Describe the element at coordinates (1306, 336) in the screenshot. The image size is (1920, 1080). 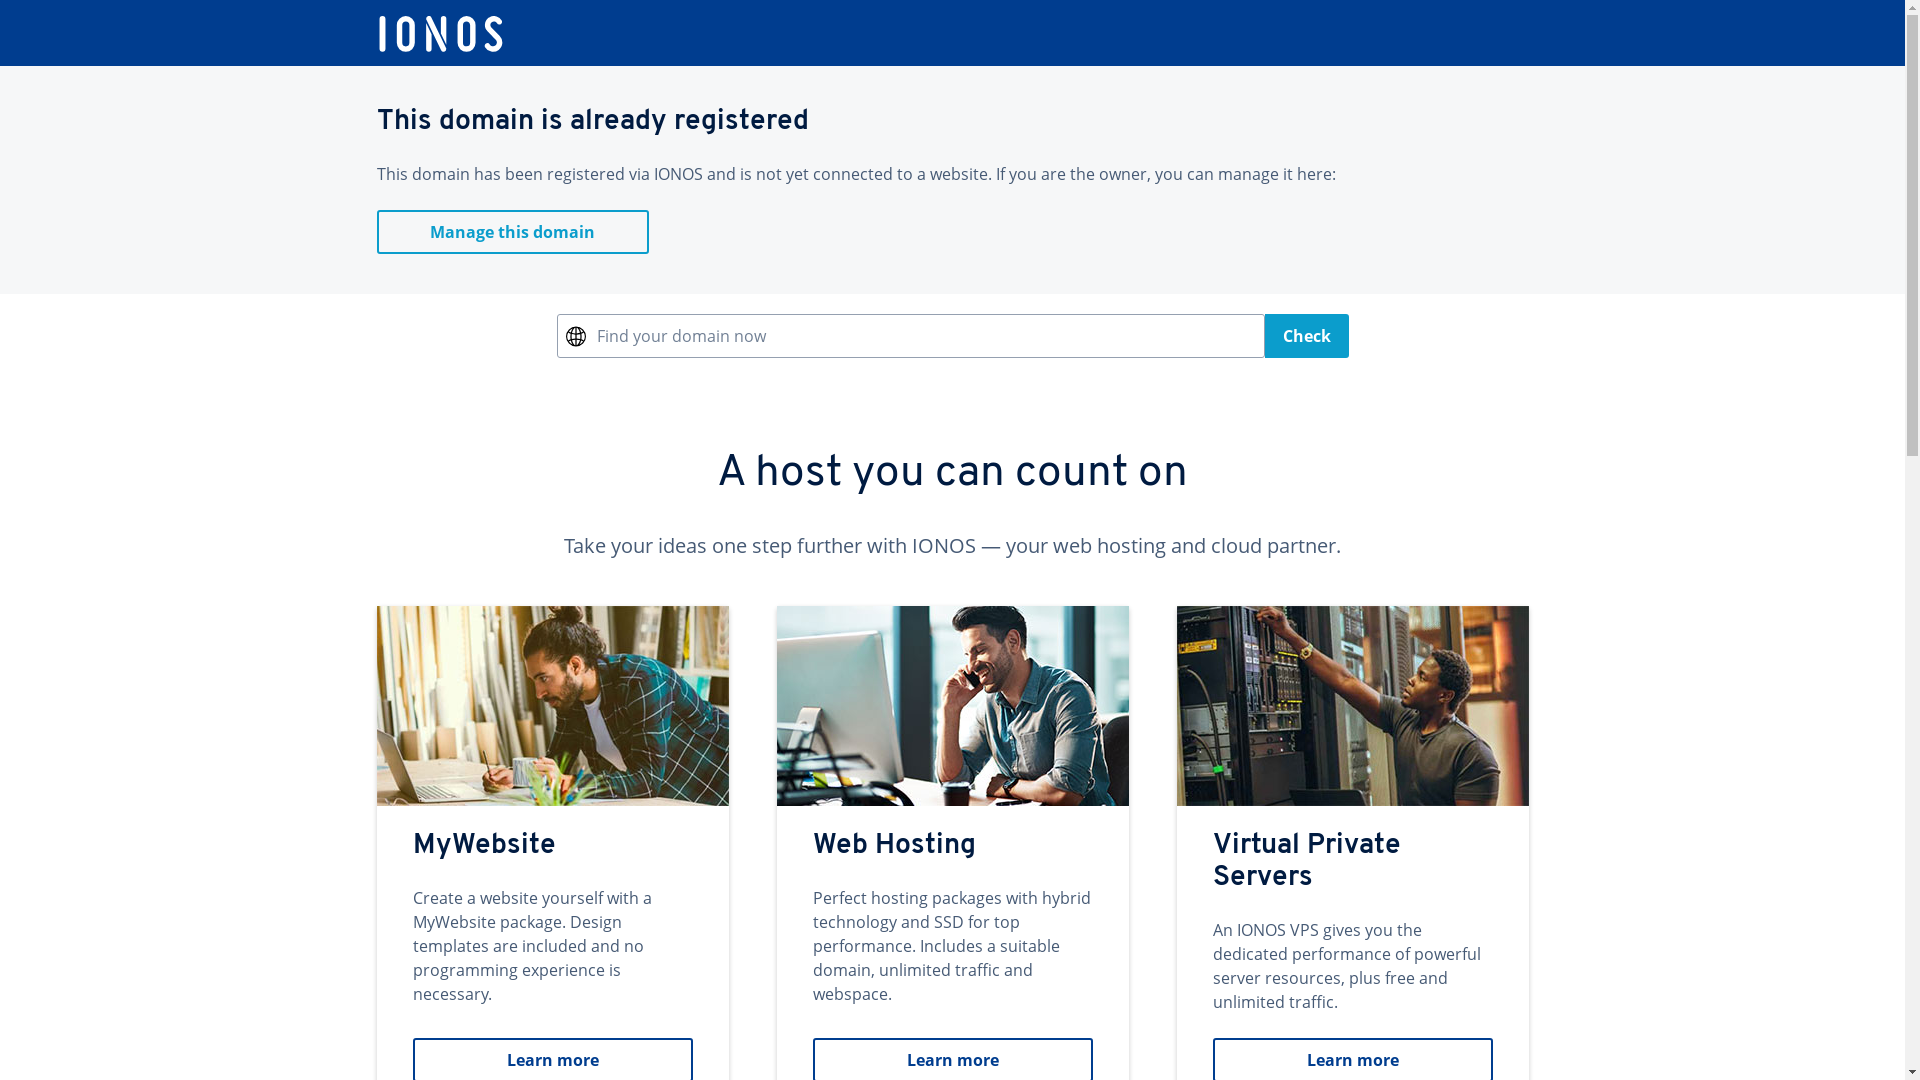
I see `Check` at that location.